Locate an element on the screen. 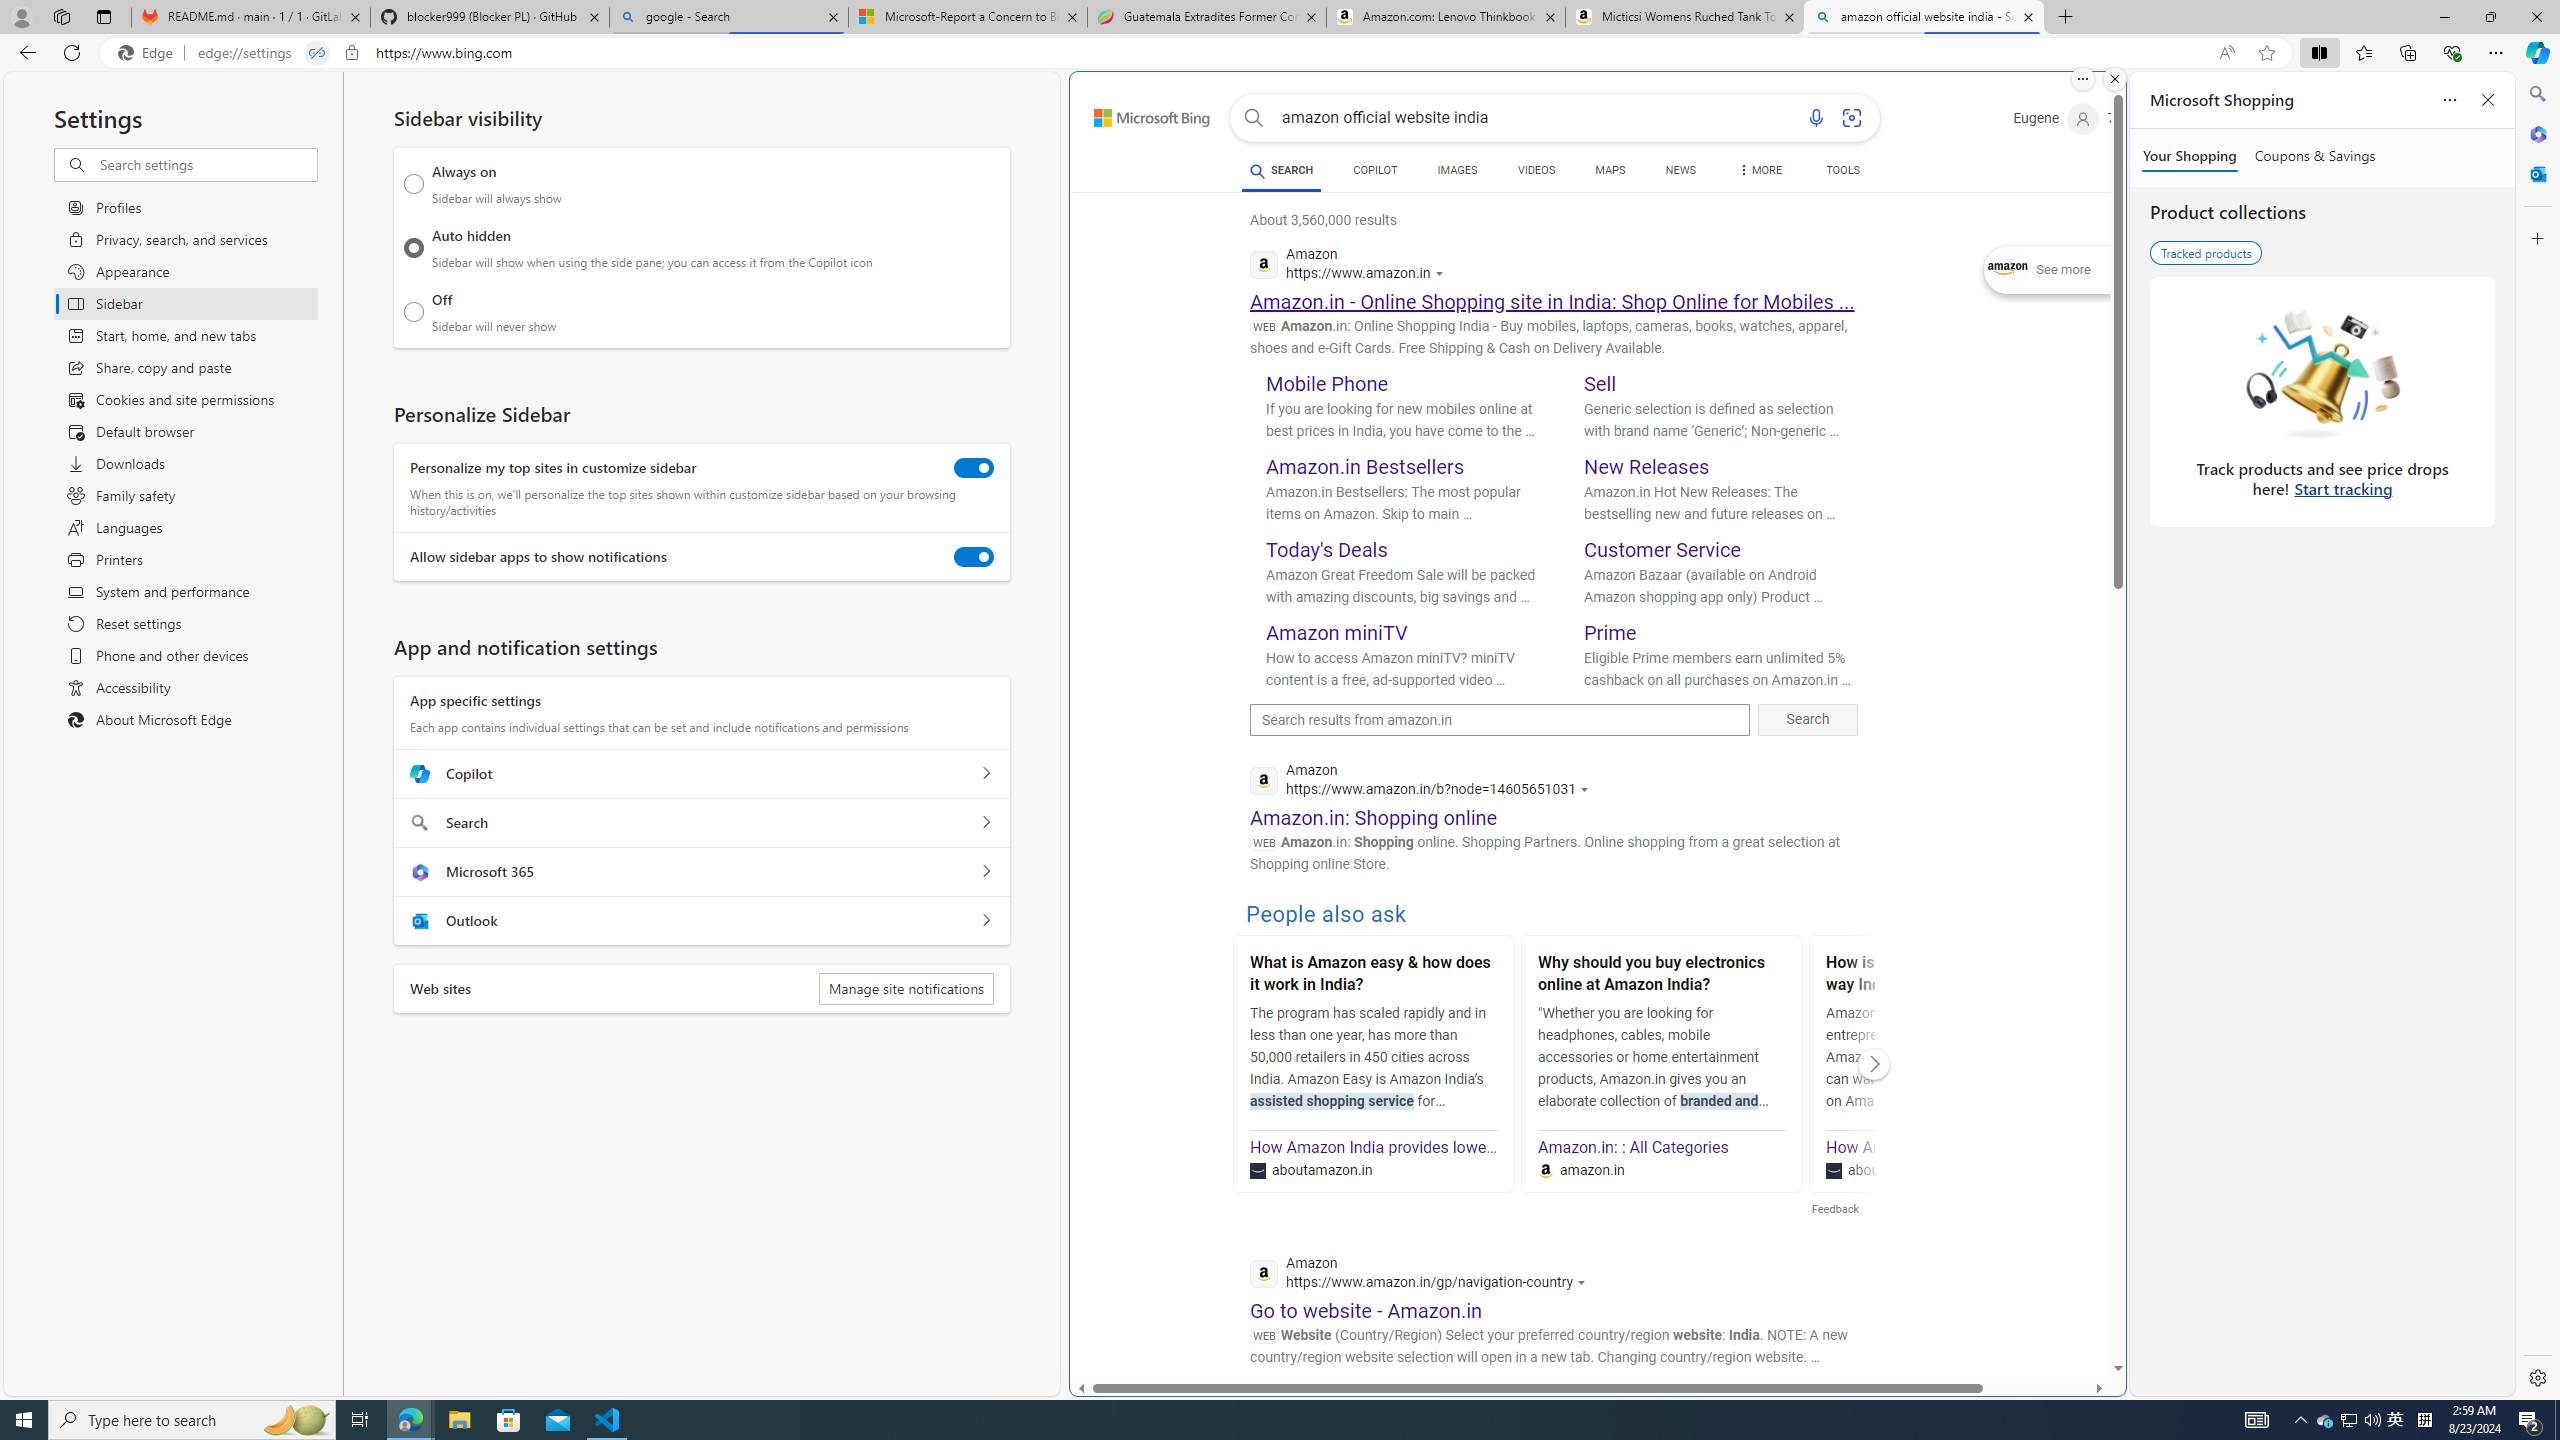 The width and height of the screenshot is (2560, 1440). COPILOT is located at coordinates (1374, 173).